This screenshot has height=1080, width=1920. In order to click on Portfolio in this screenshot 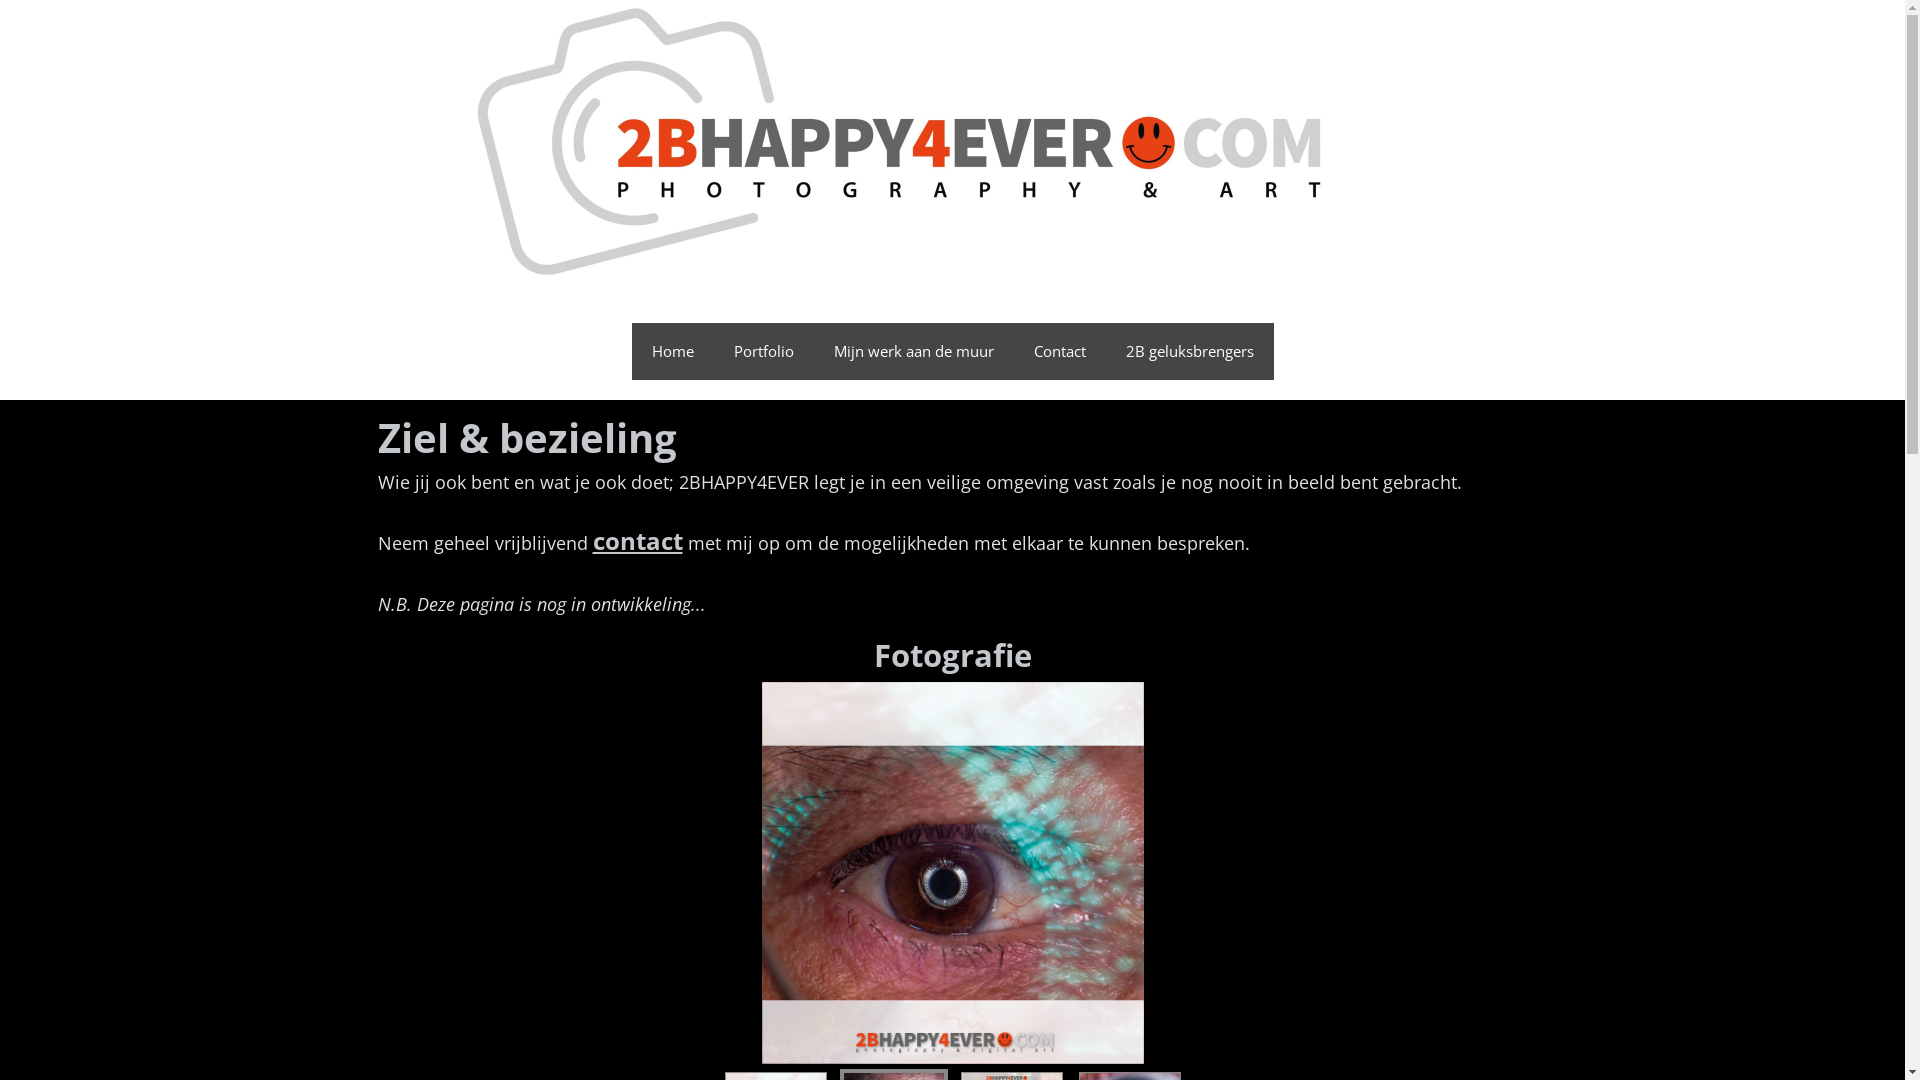, I will do `click(764, 352)`.